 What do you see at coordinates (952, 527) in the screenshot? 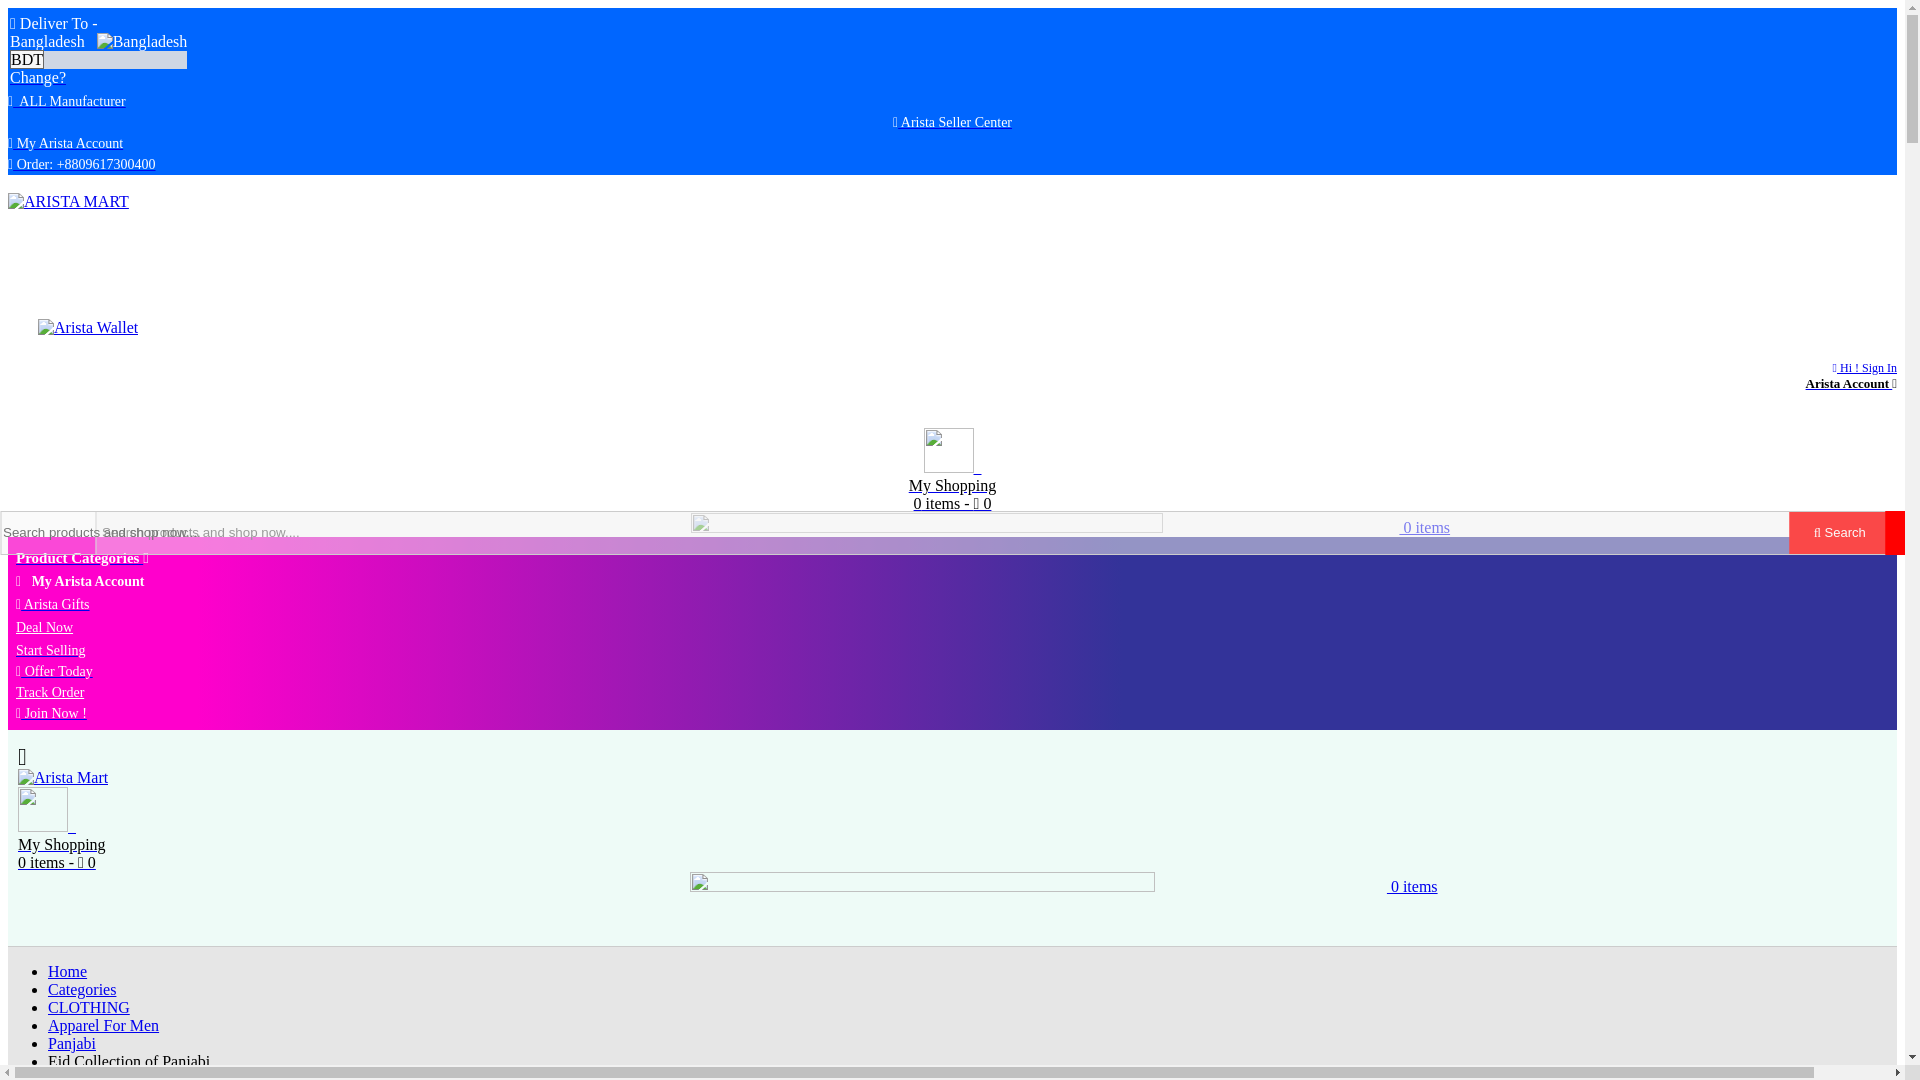
I see `Change?` at bounding box center [952, 527].